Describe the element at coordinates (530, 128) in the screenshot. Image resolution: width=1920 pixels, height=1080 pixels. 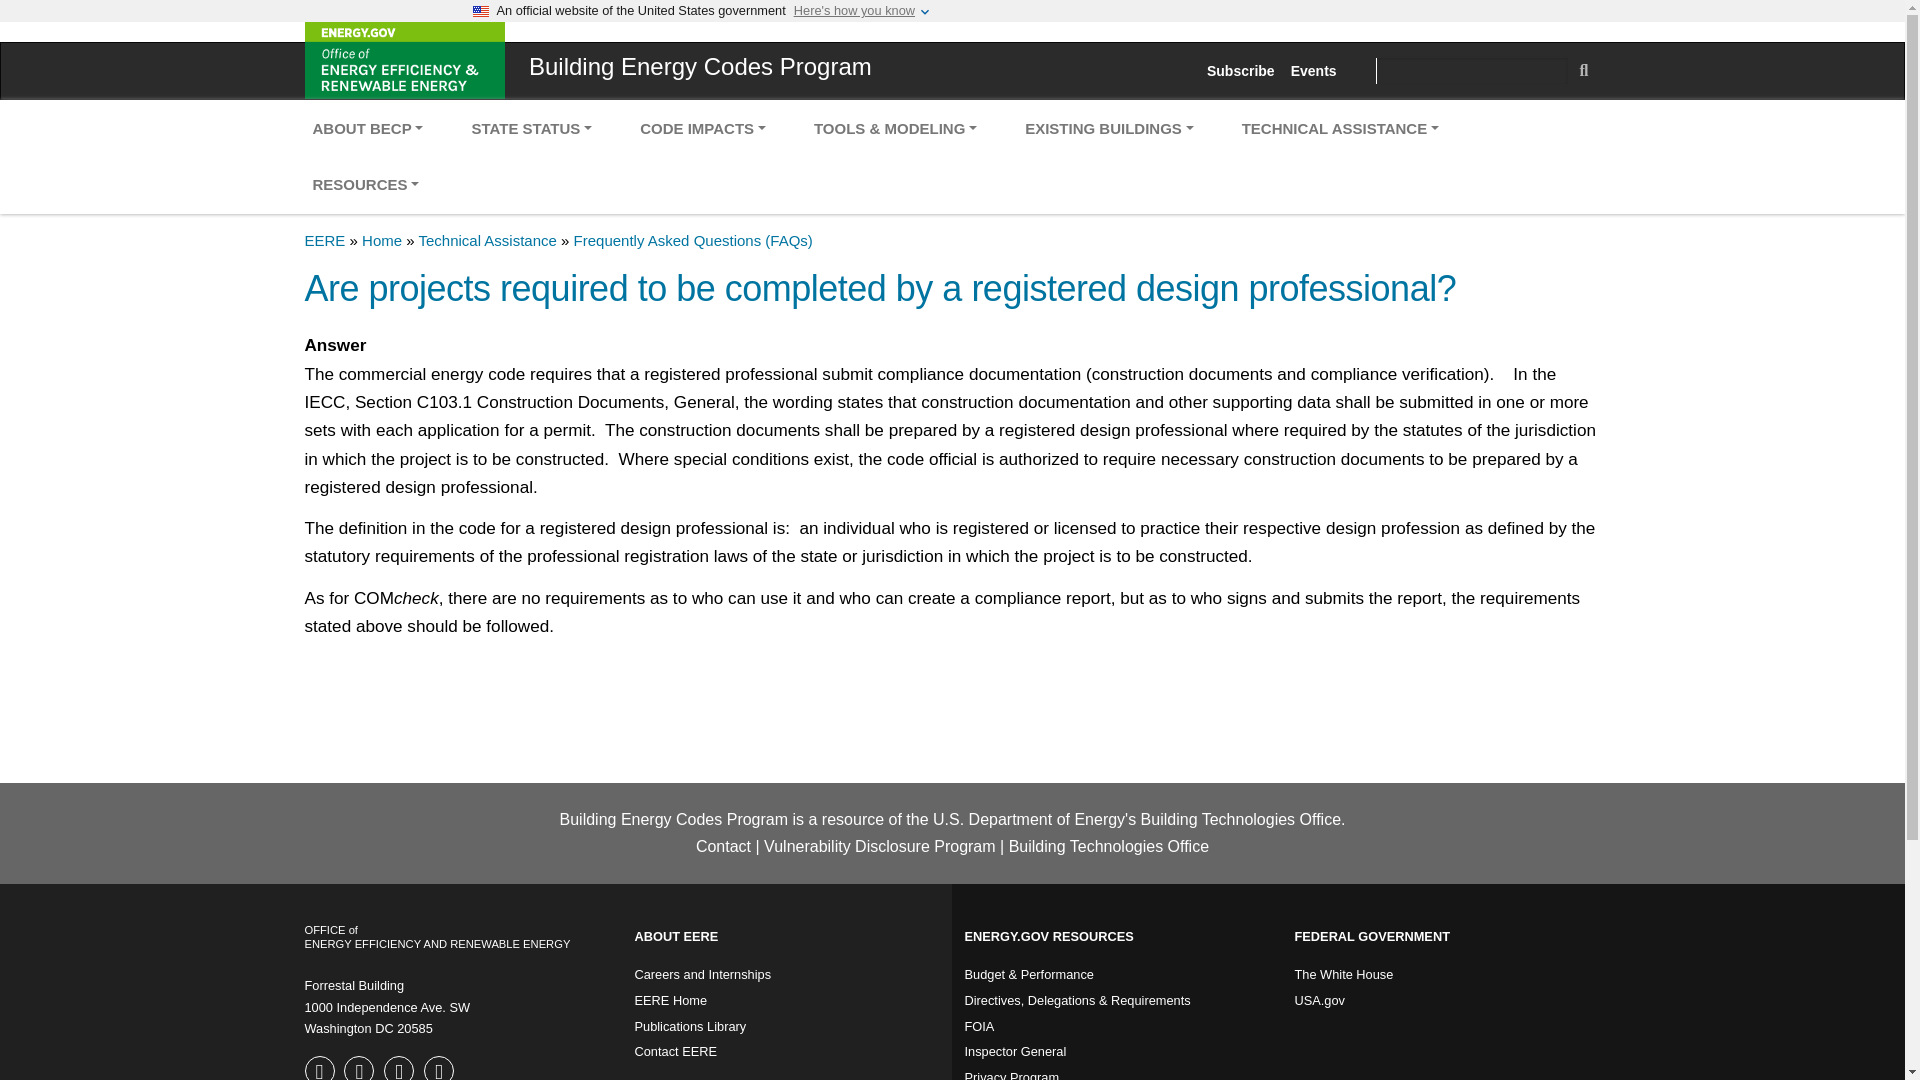
I see `Status of State Energy Code Adoption` at that location.